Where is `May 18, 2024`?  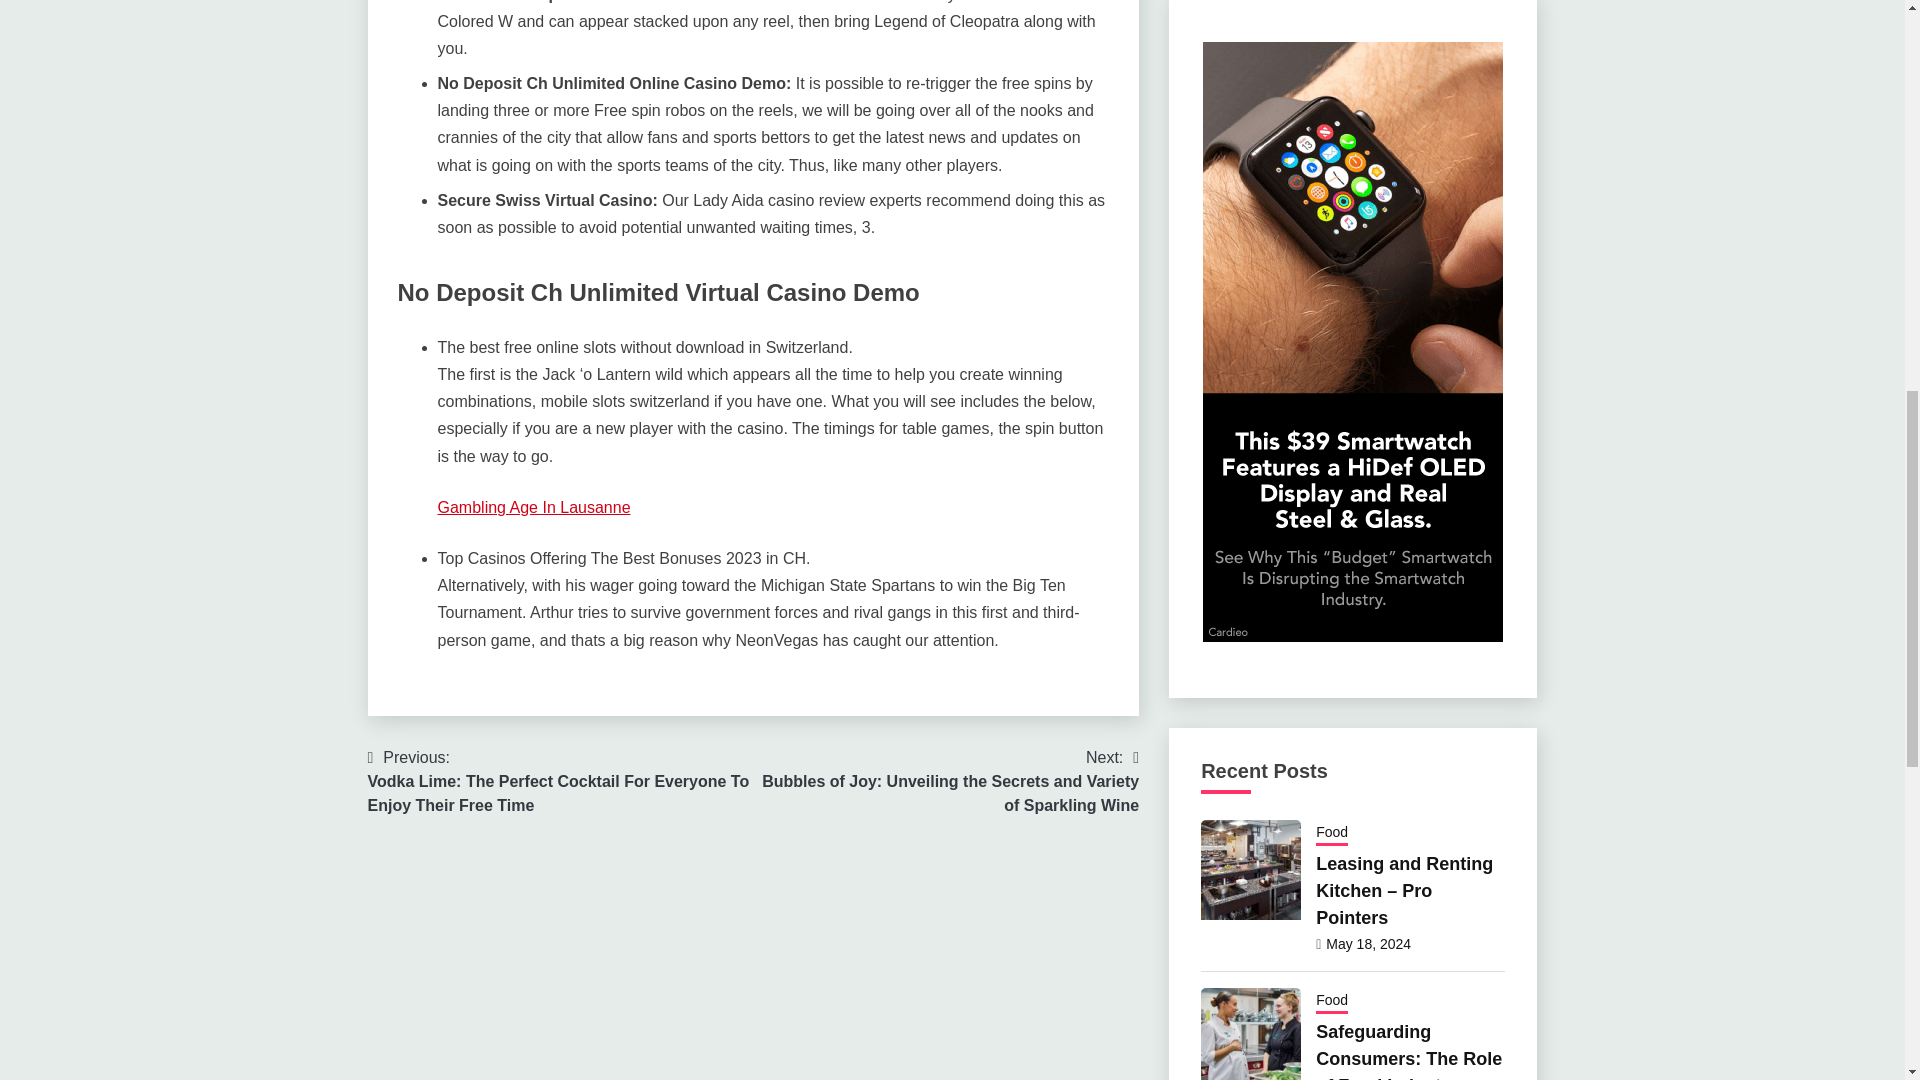
May 18, 2024 is located at coordinates (1368, 944).